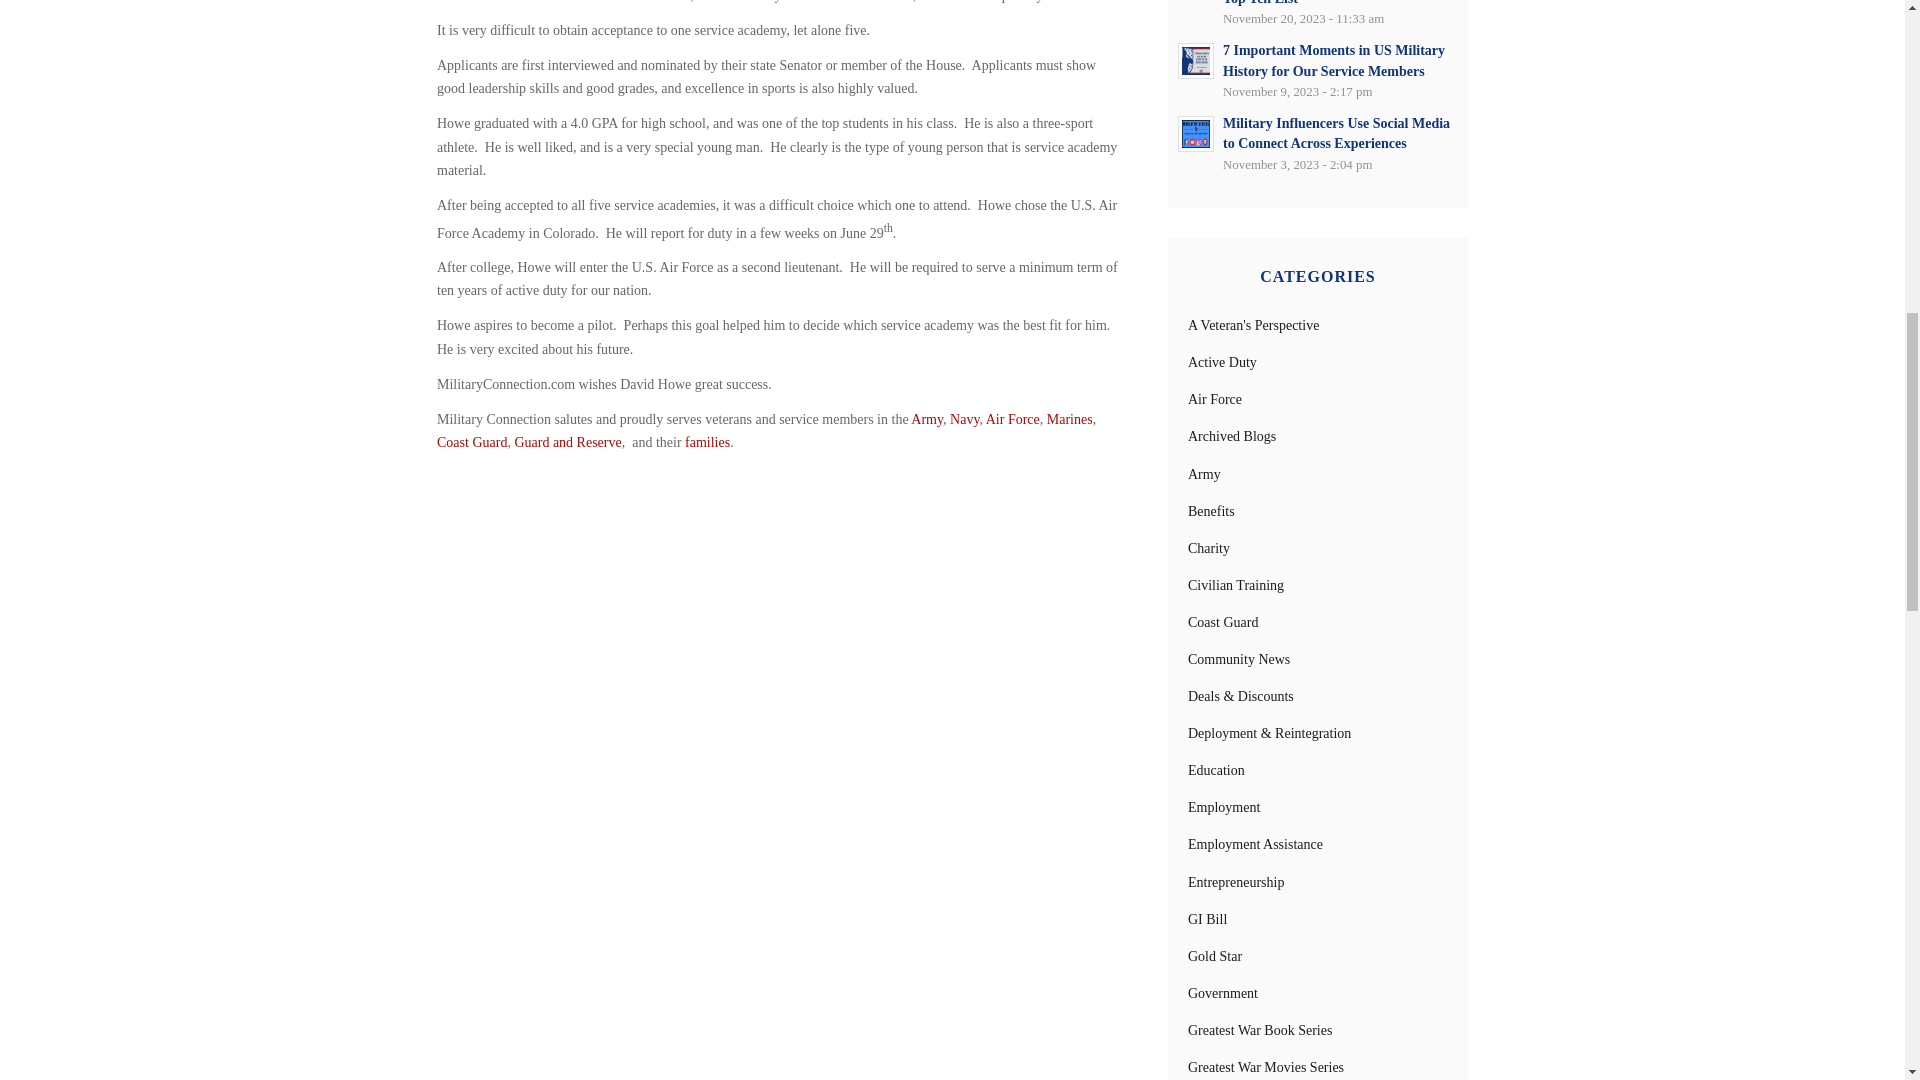  Describe the element at coordinates (1013, 418) in the screenshot. I see `Air Force` at that location.